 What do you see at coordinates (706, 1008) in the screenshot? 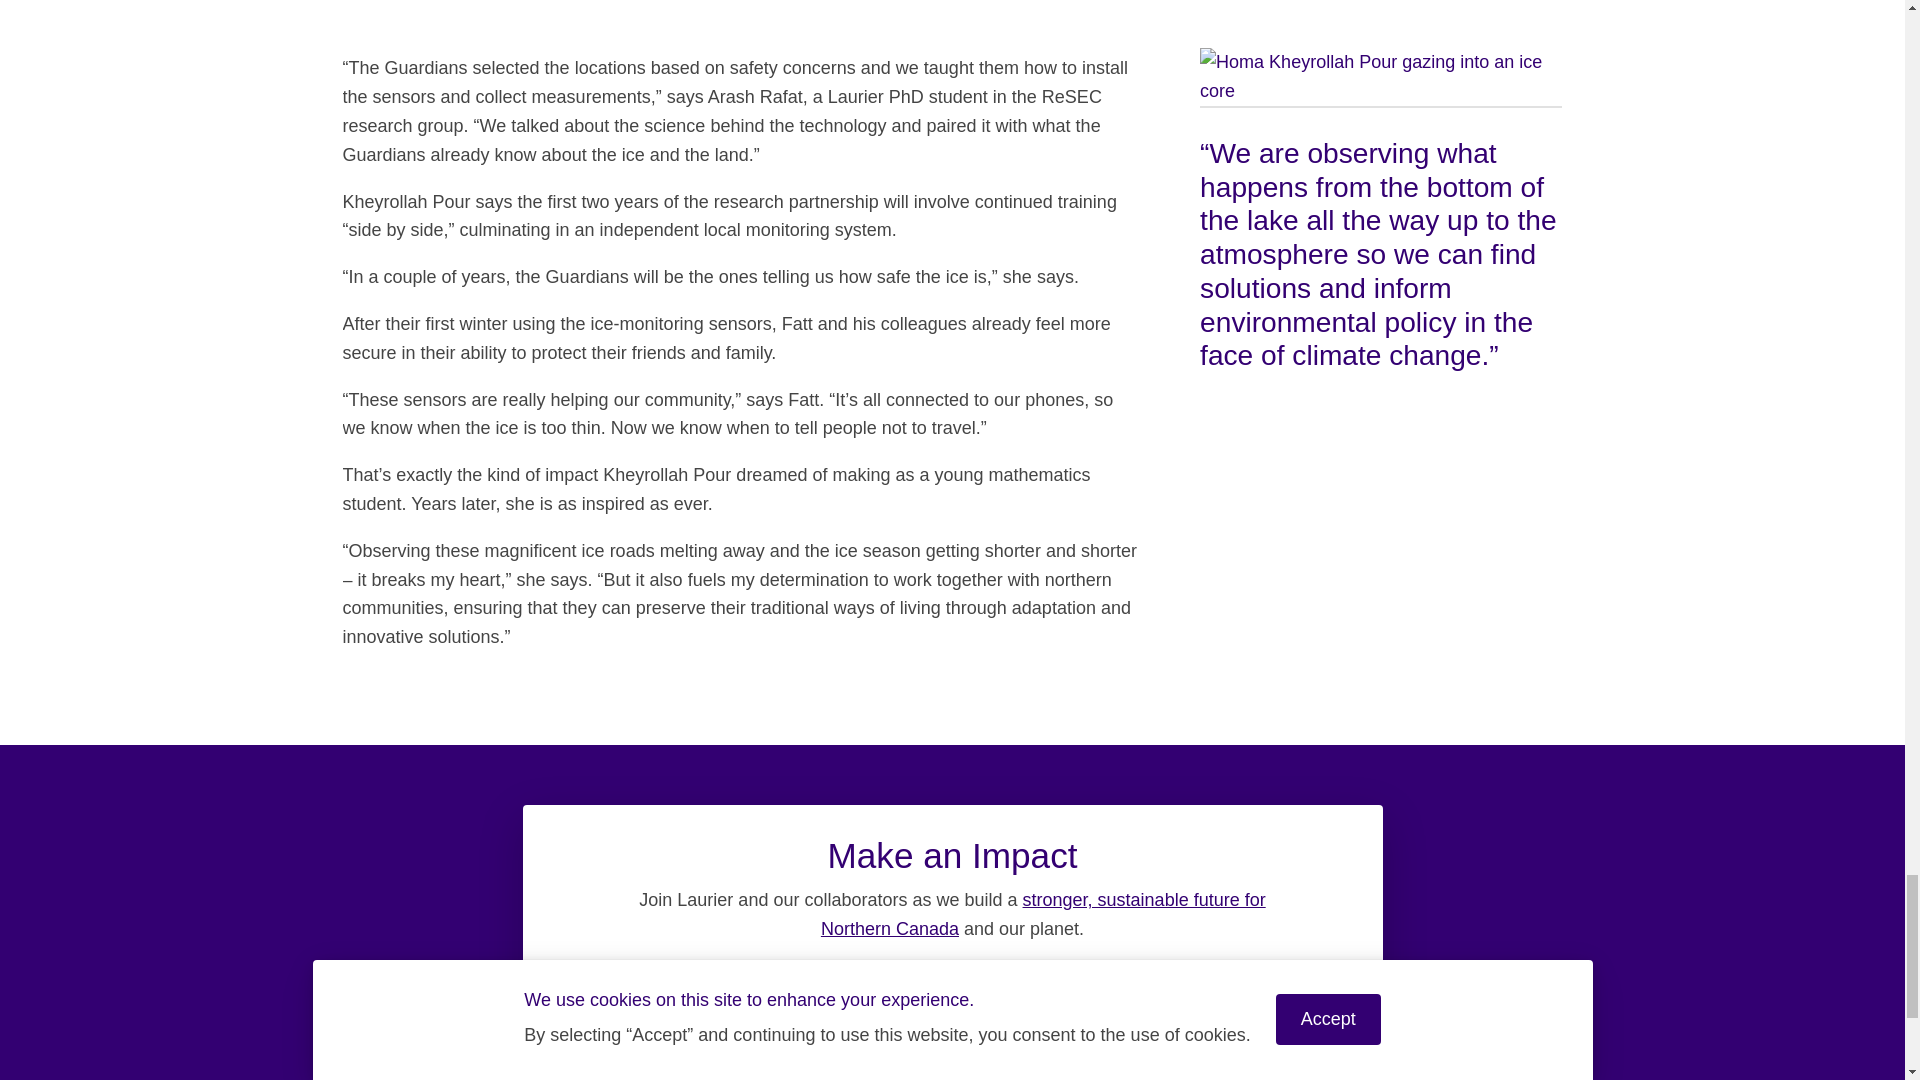
I see `Partner with Us` at bounding box center [706, 1008].